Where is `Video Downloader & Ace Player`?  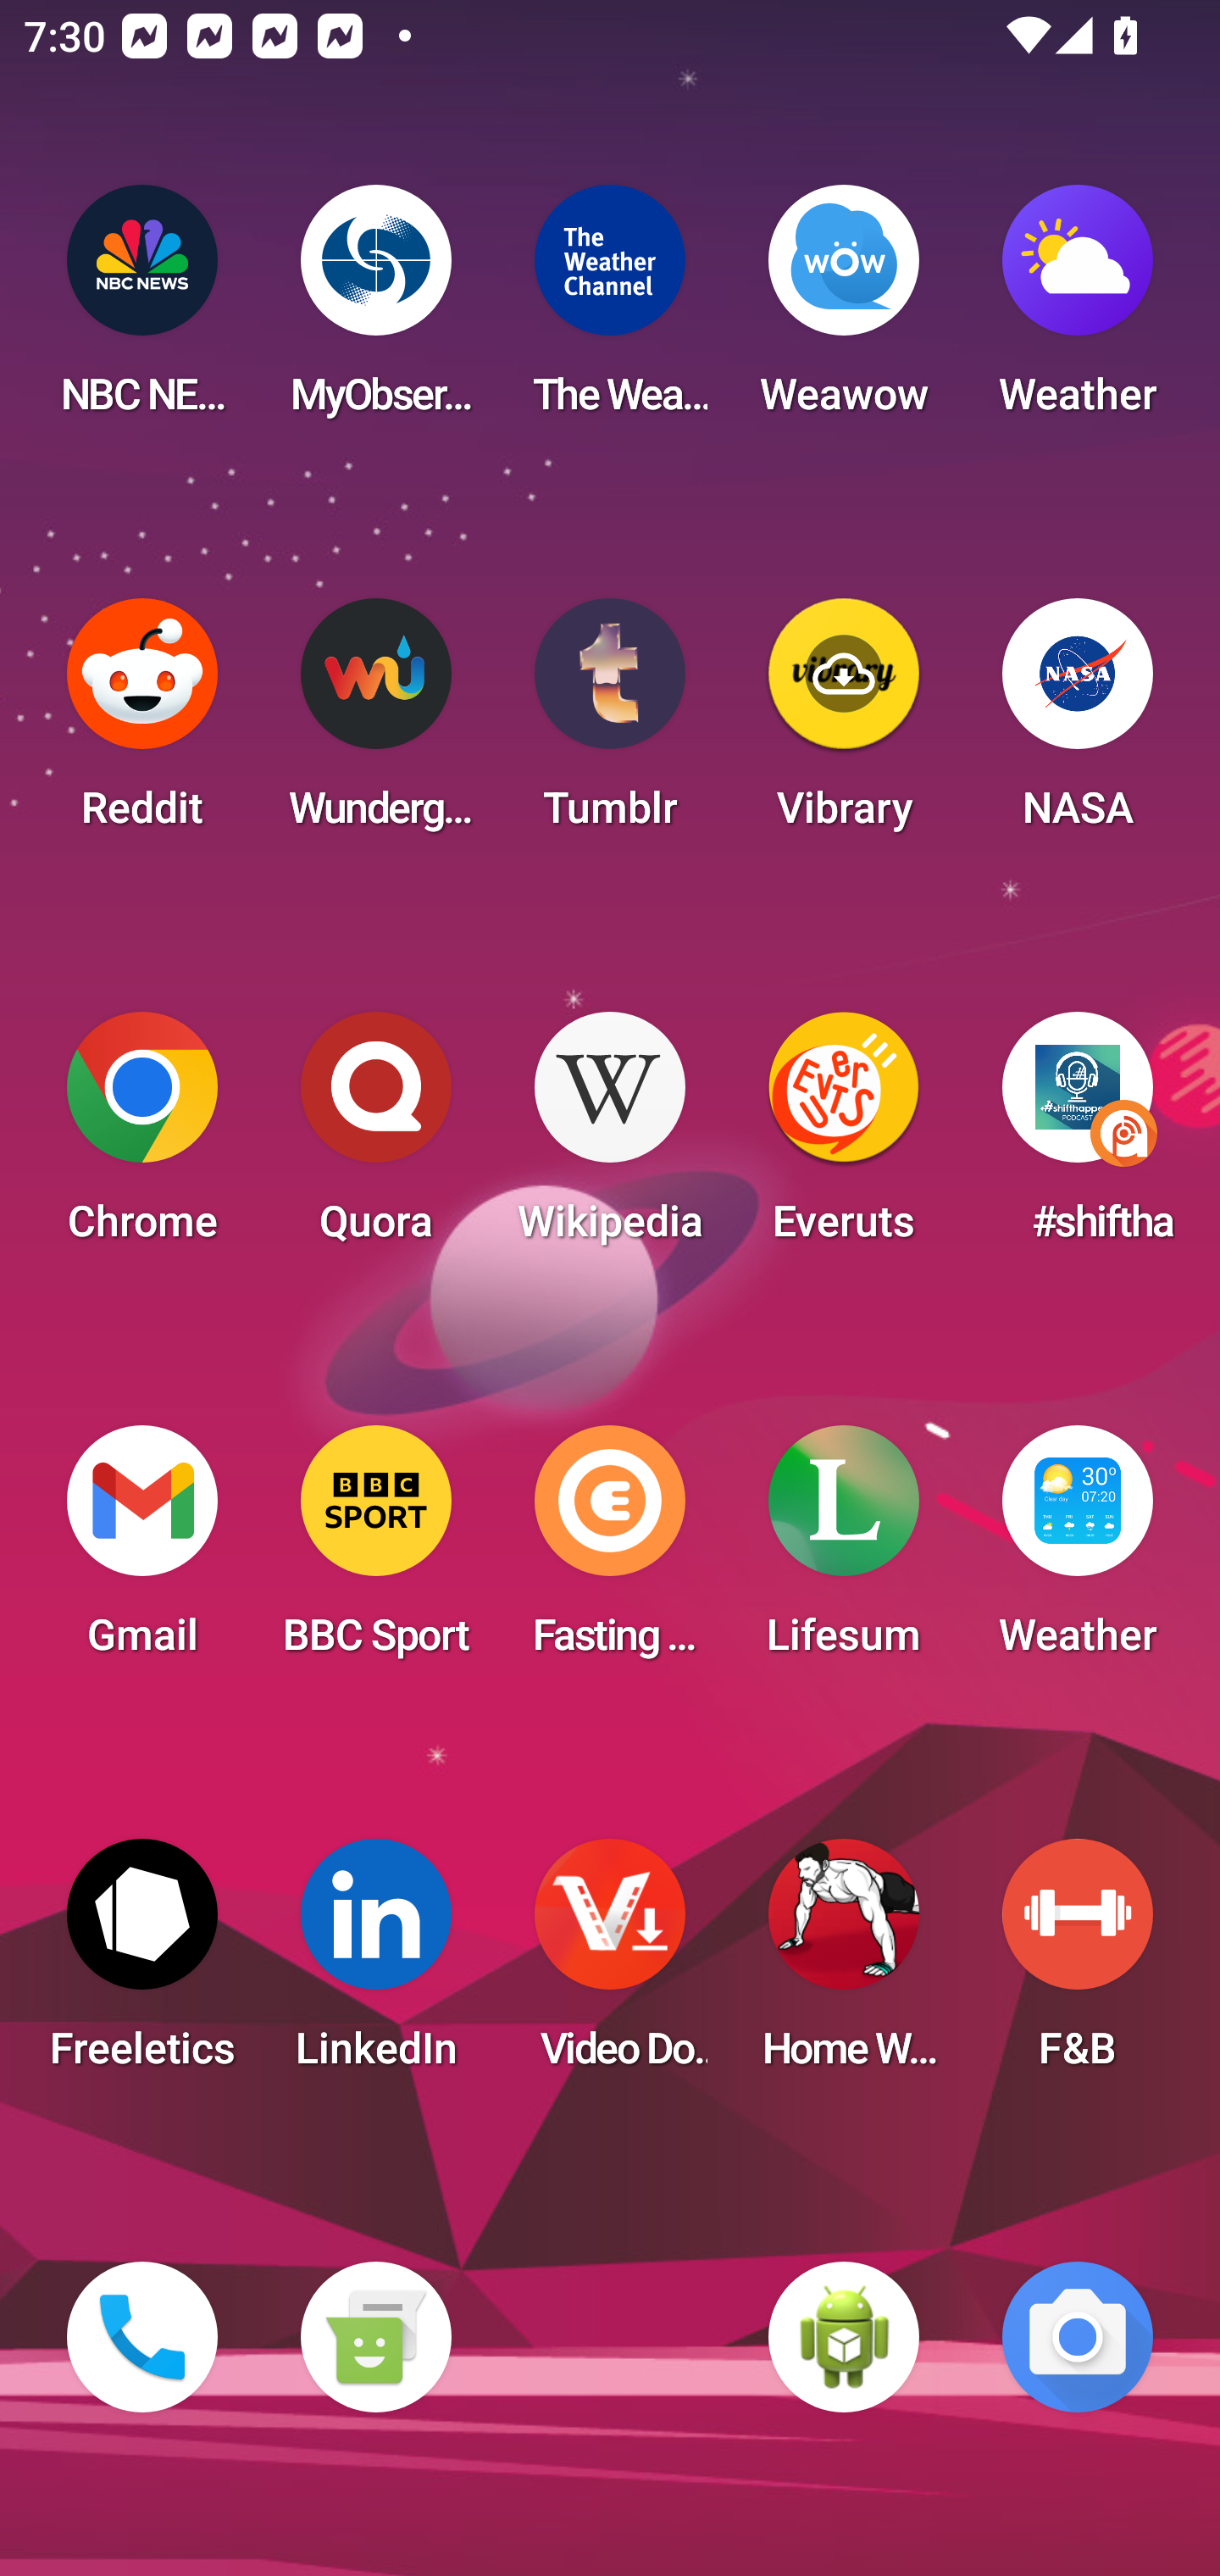
Video Downloader & Ace Player is located at coordinates (610, 1964).